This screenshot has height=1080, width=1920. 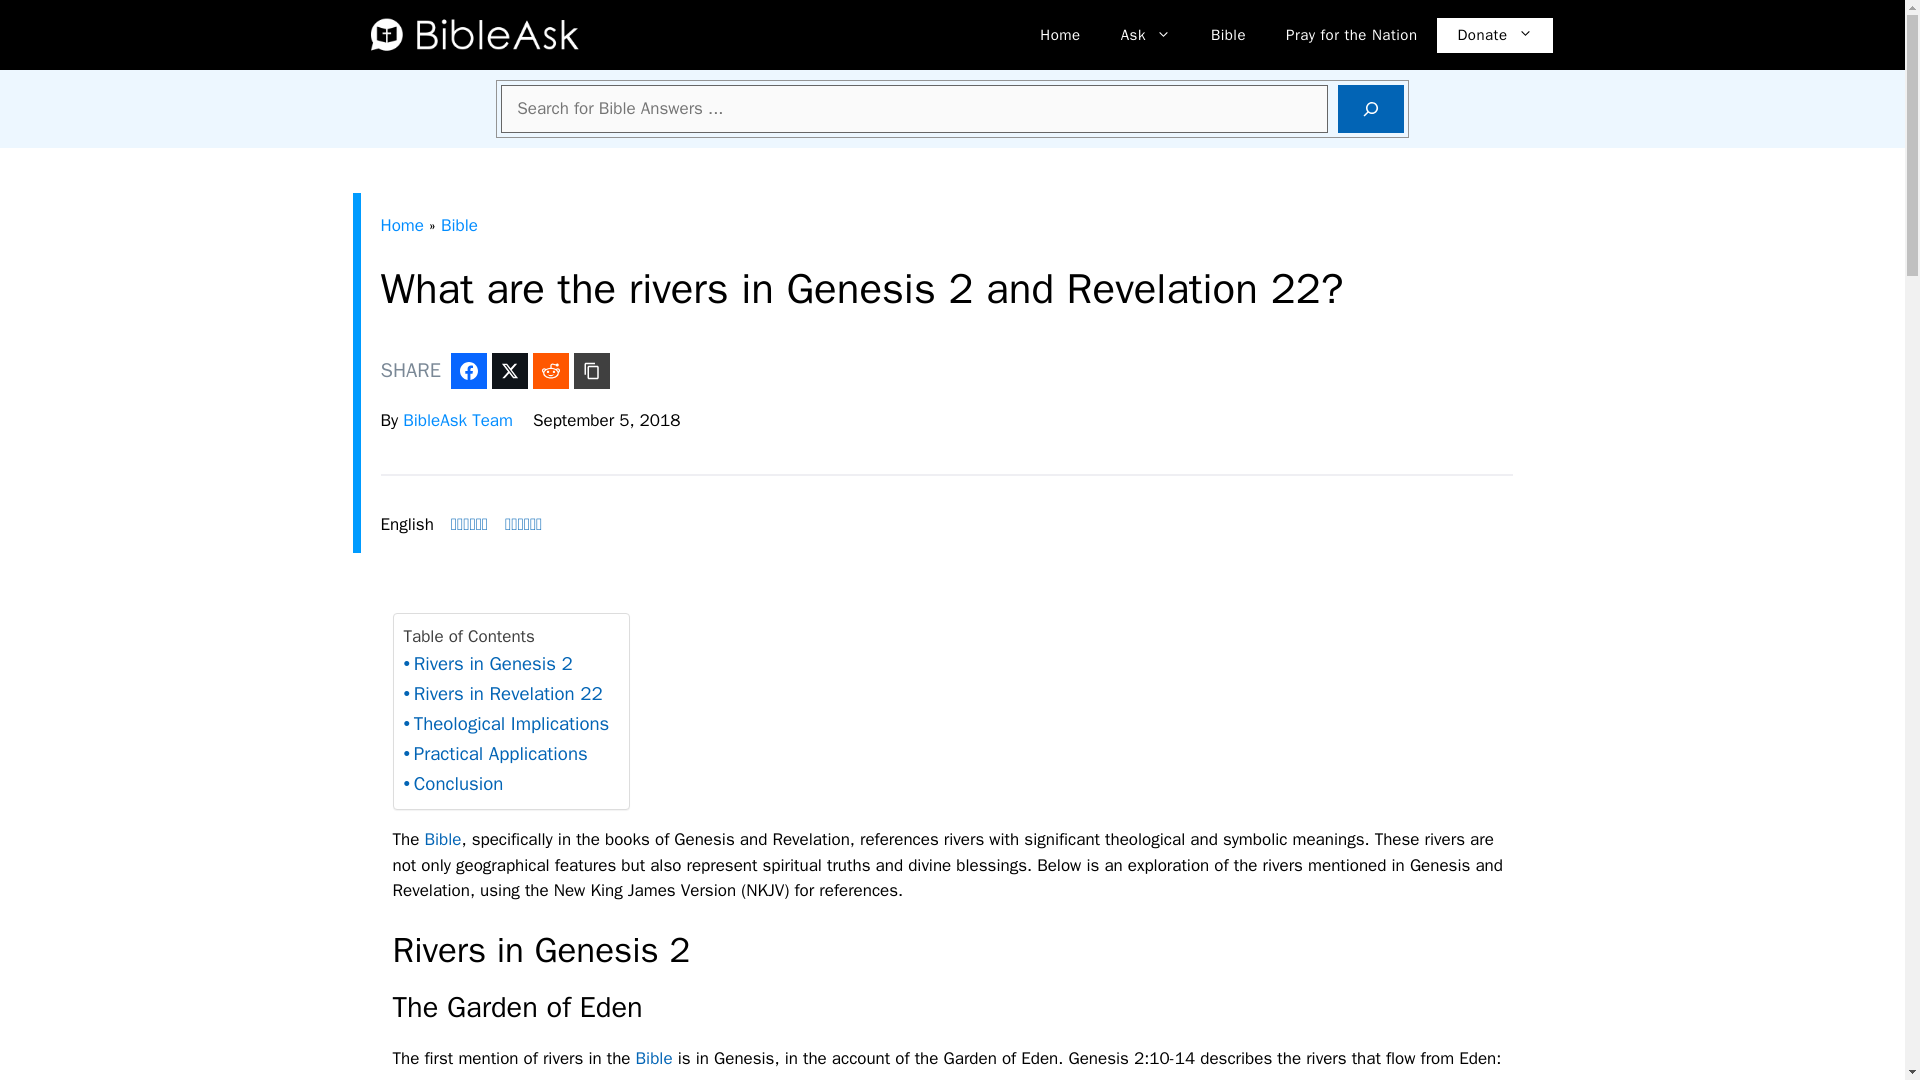 I want to click on Rivers in Genesis 2, so click(x=488, y=665).